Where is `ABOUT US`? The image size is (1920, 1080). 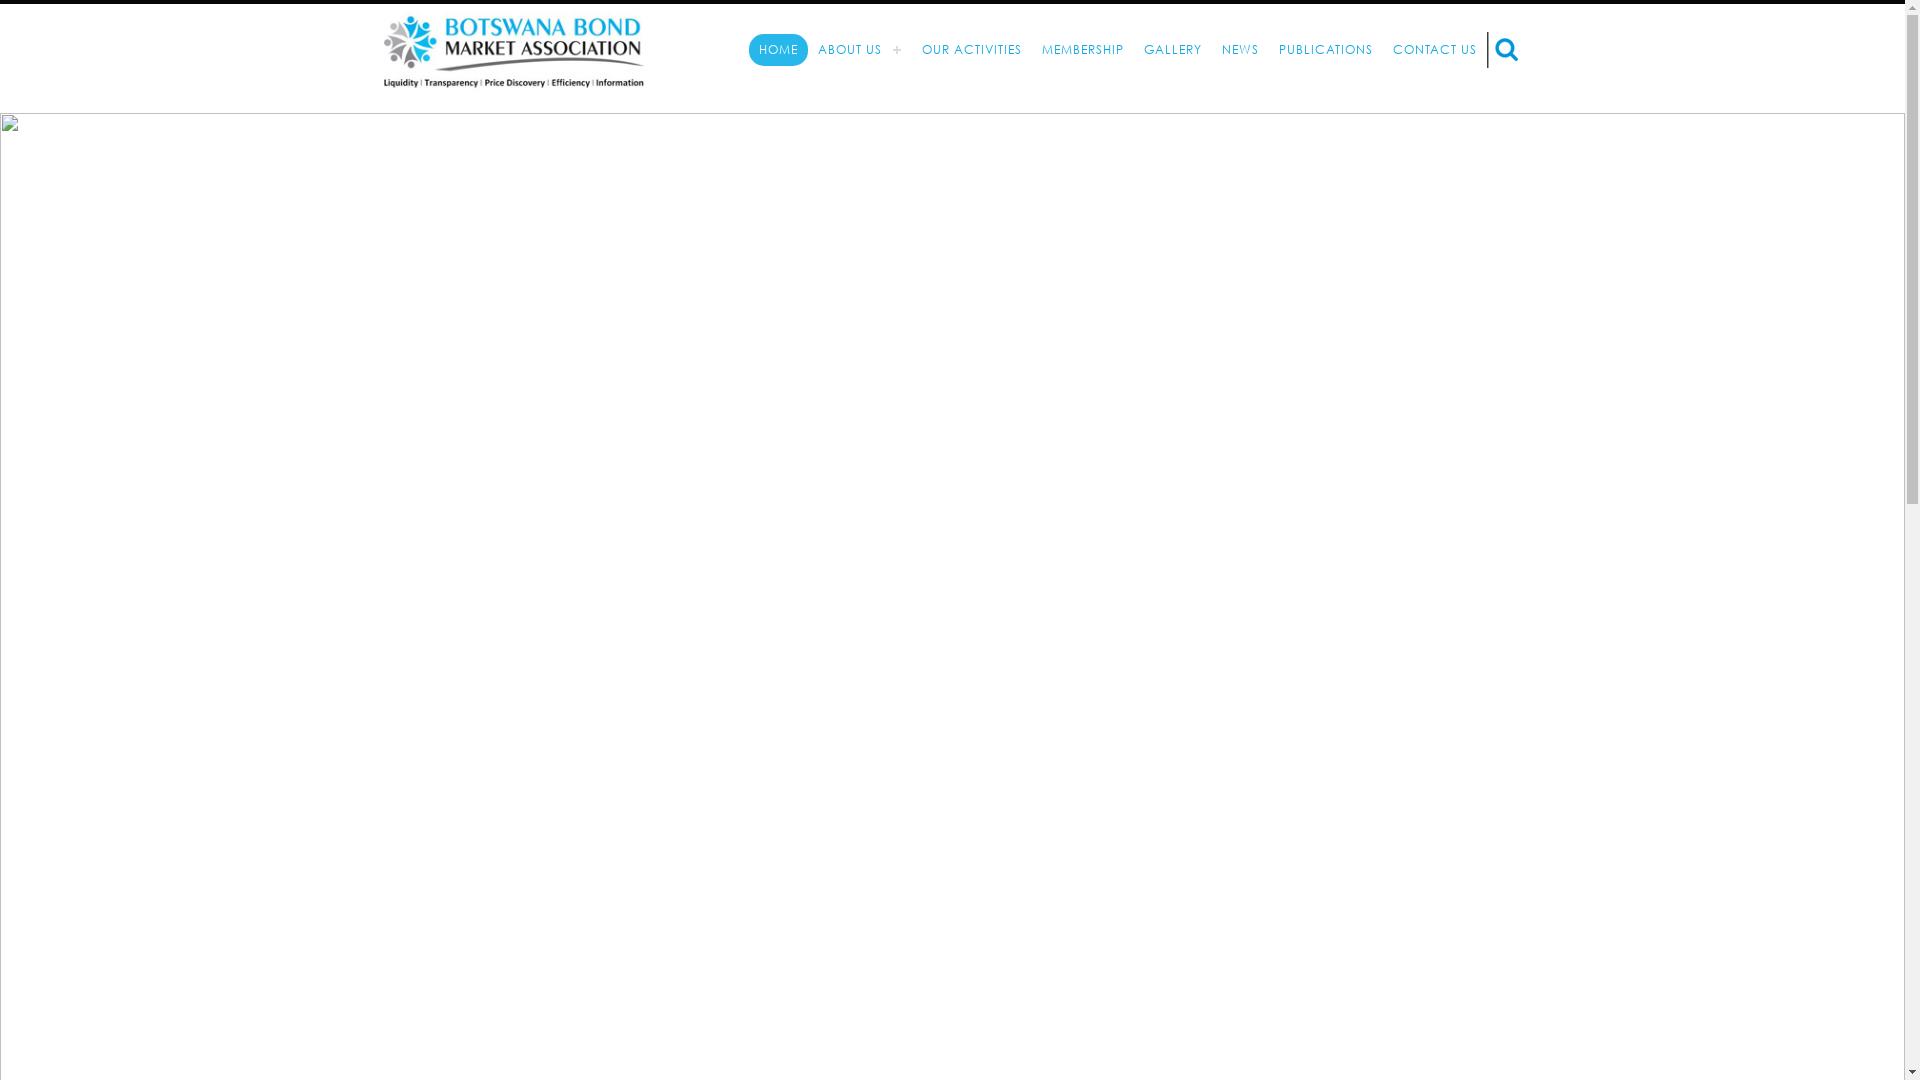 ABOUT US is located at coordinates (860, 50).